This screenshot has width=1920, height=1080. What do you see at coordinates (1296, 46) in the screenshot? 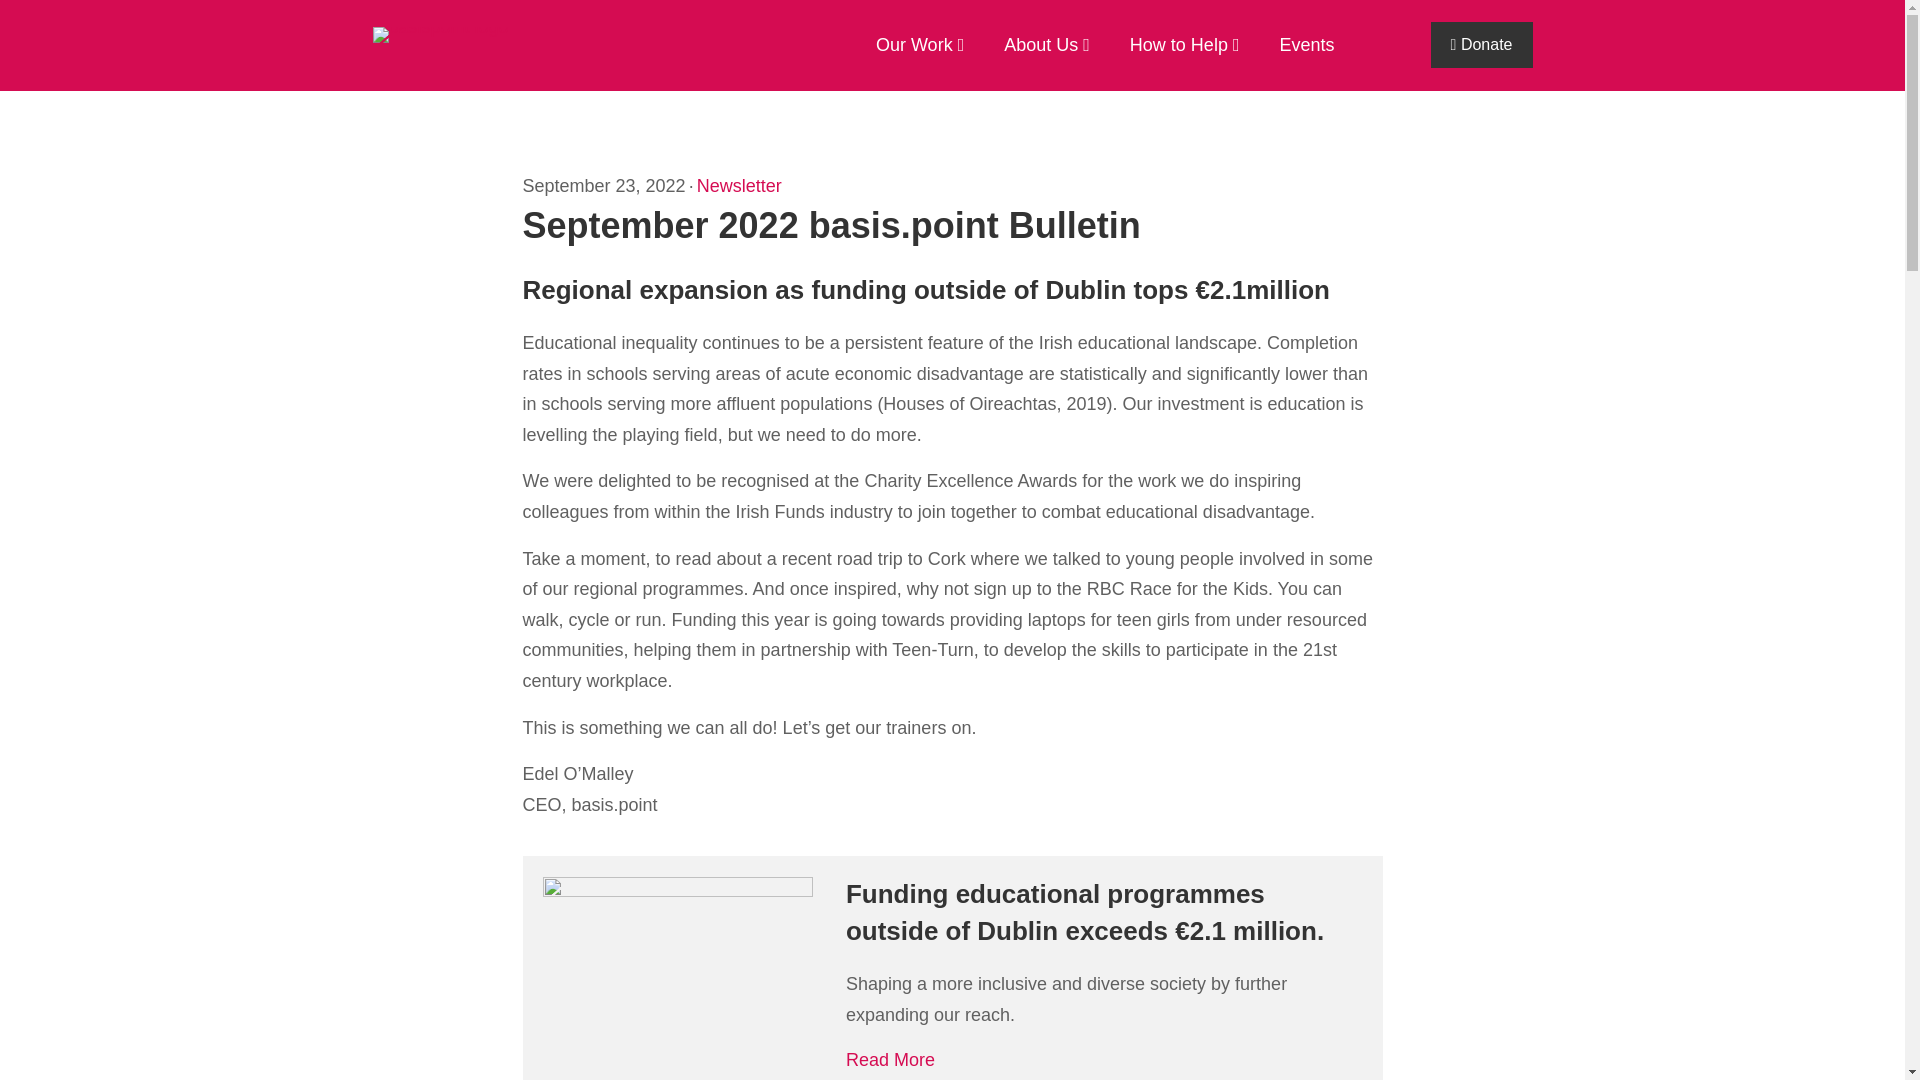
I see `Events` at bounding box center [1296, 46].